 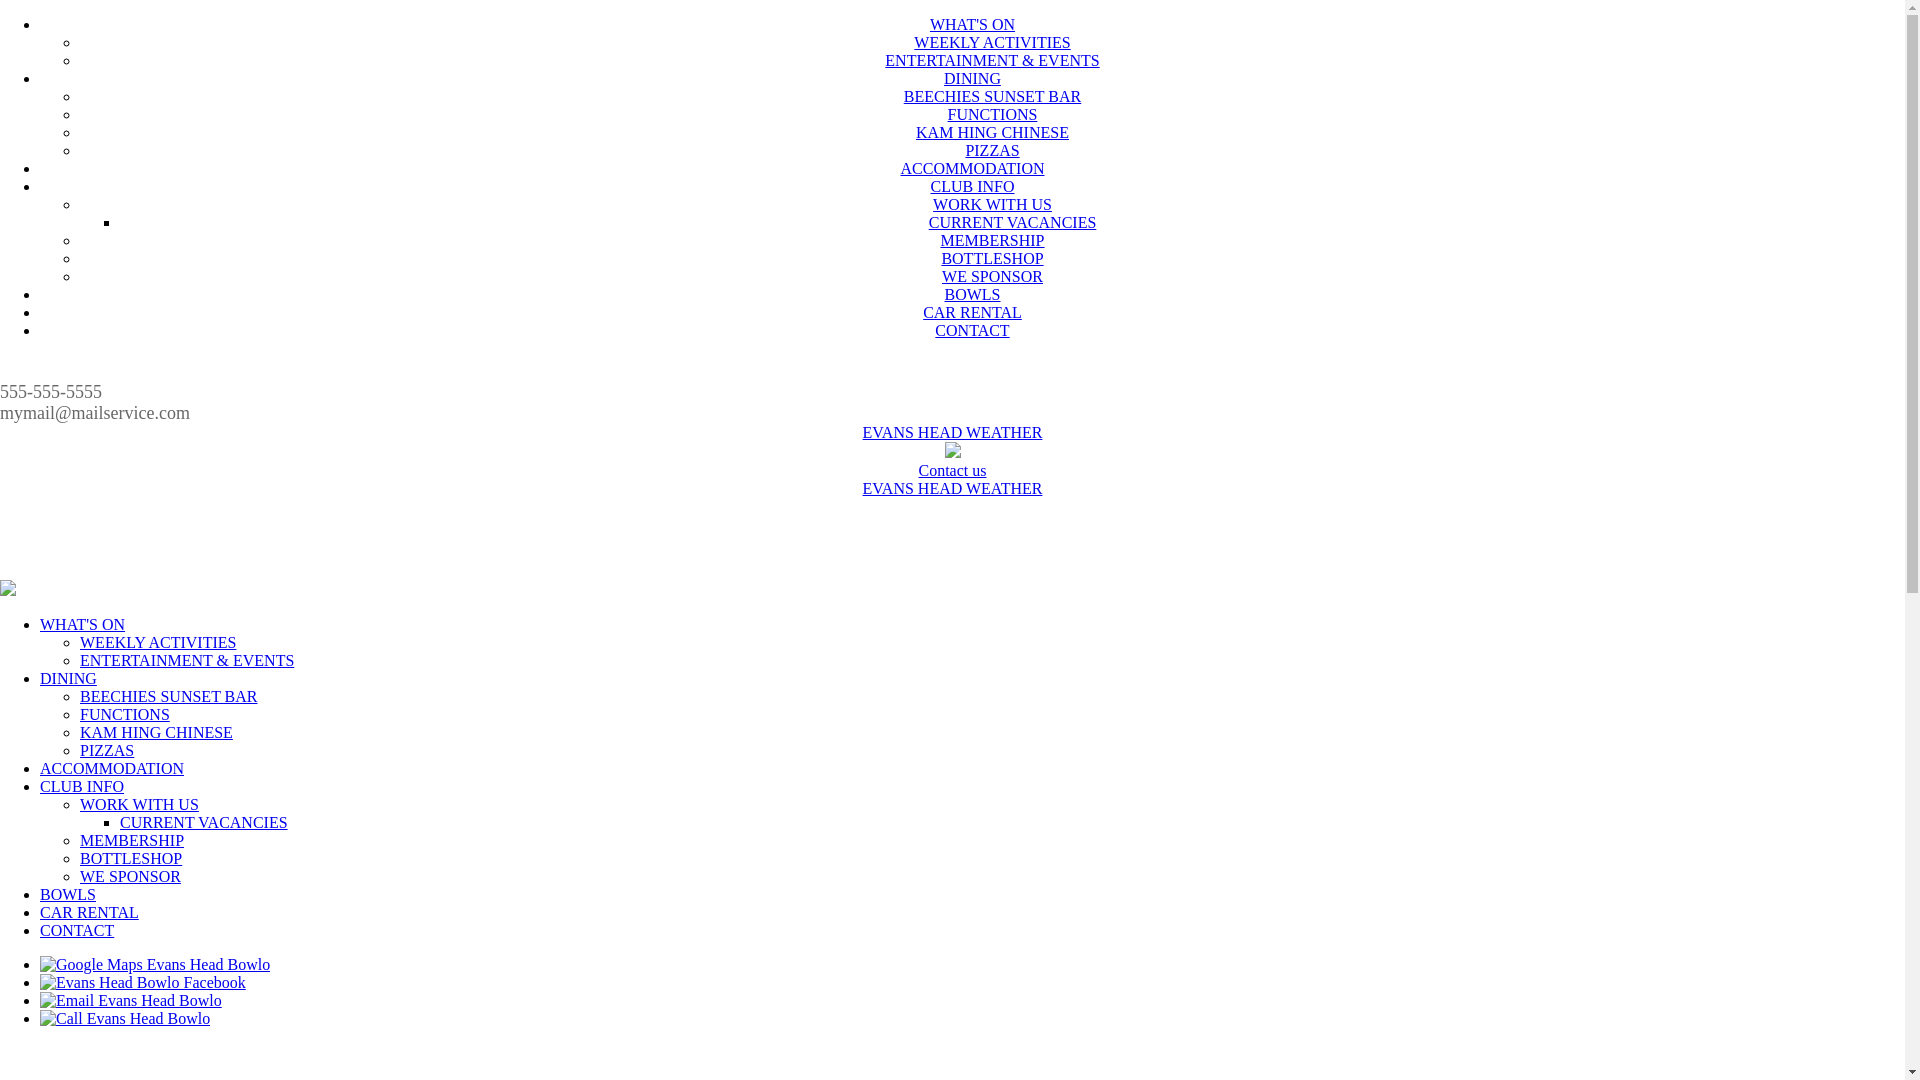 I want to click on Contact us, so click(x=952, y=470).